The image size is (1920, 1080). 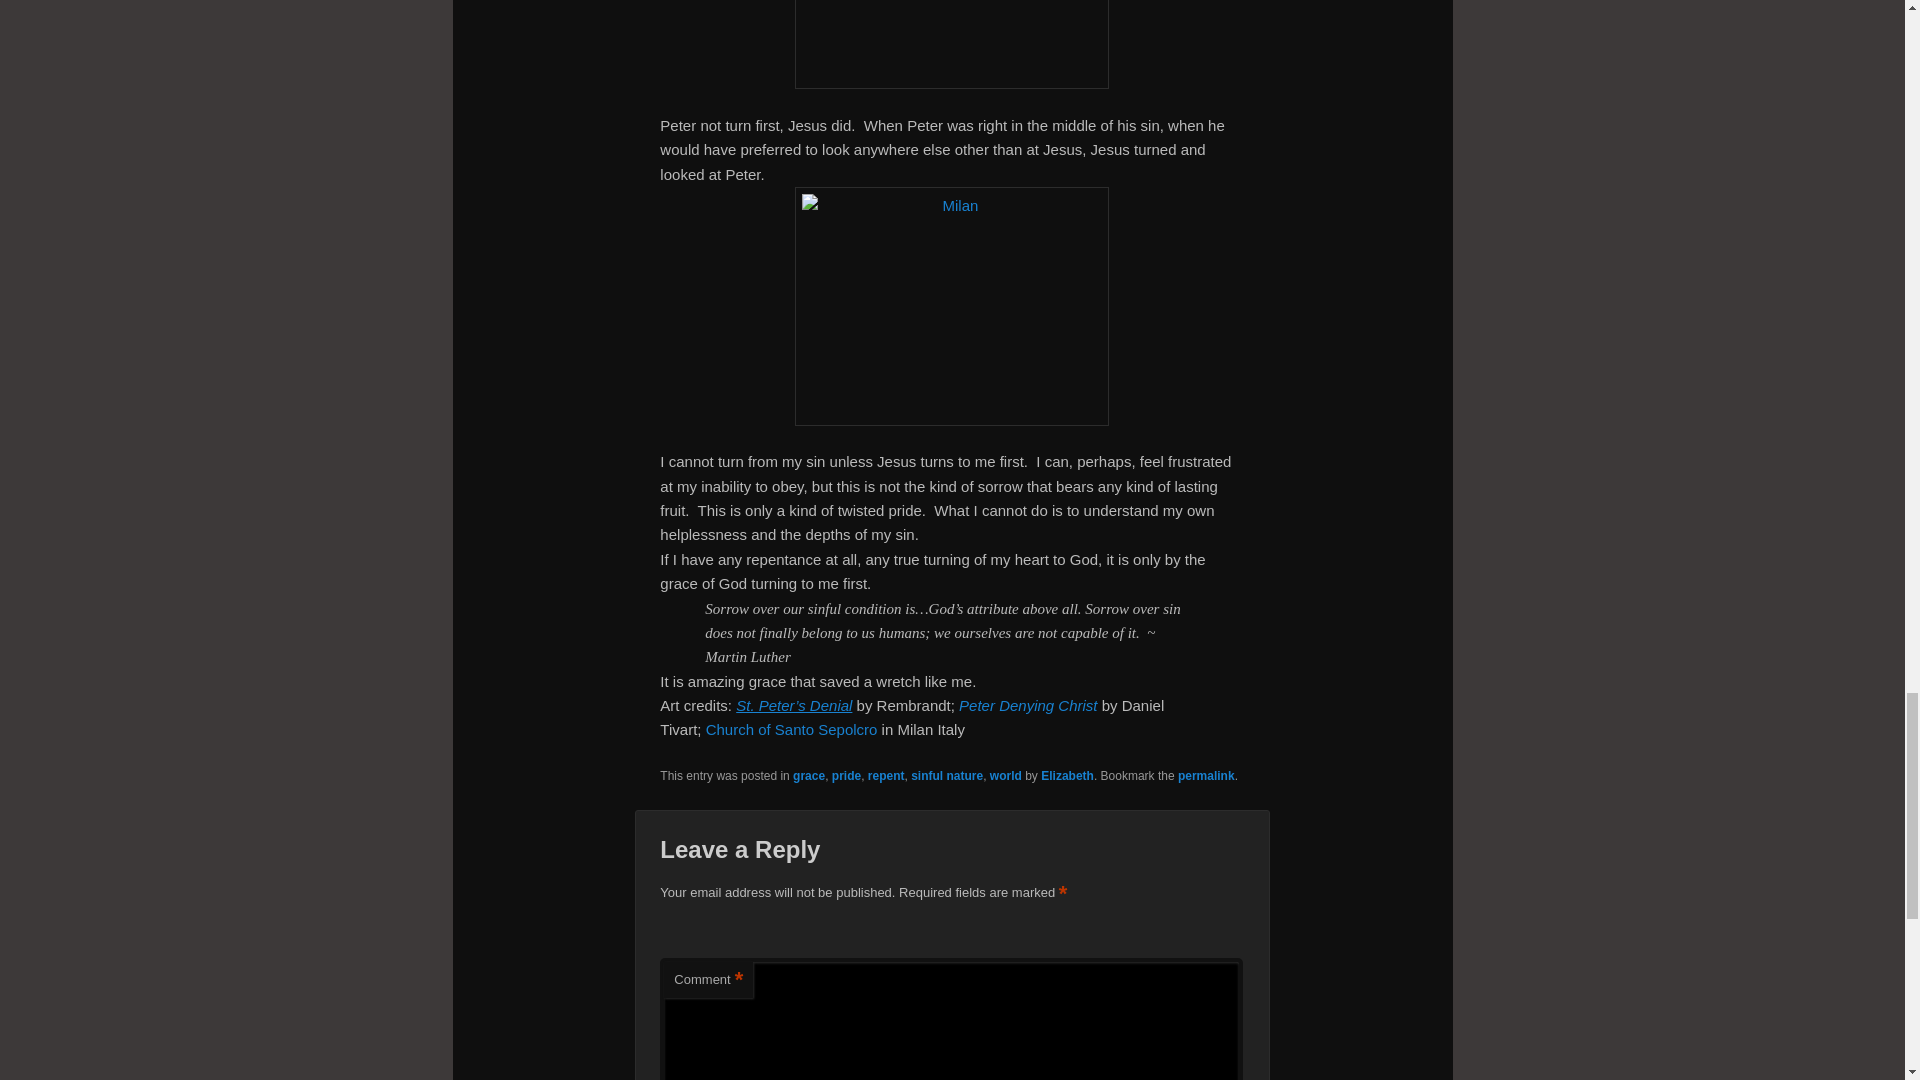 What do you see at coordinates (792, 729) in the screenshot?
I see `Milan` at bounding box center [792, 729].